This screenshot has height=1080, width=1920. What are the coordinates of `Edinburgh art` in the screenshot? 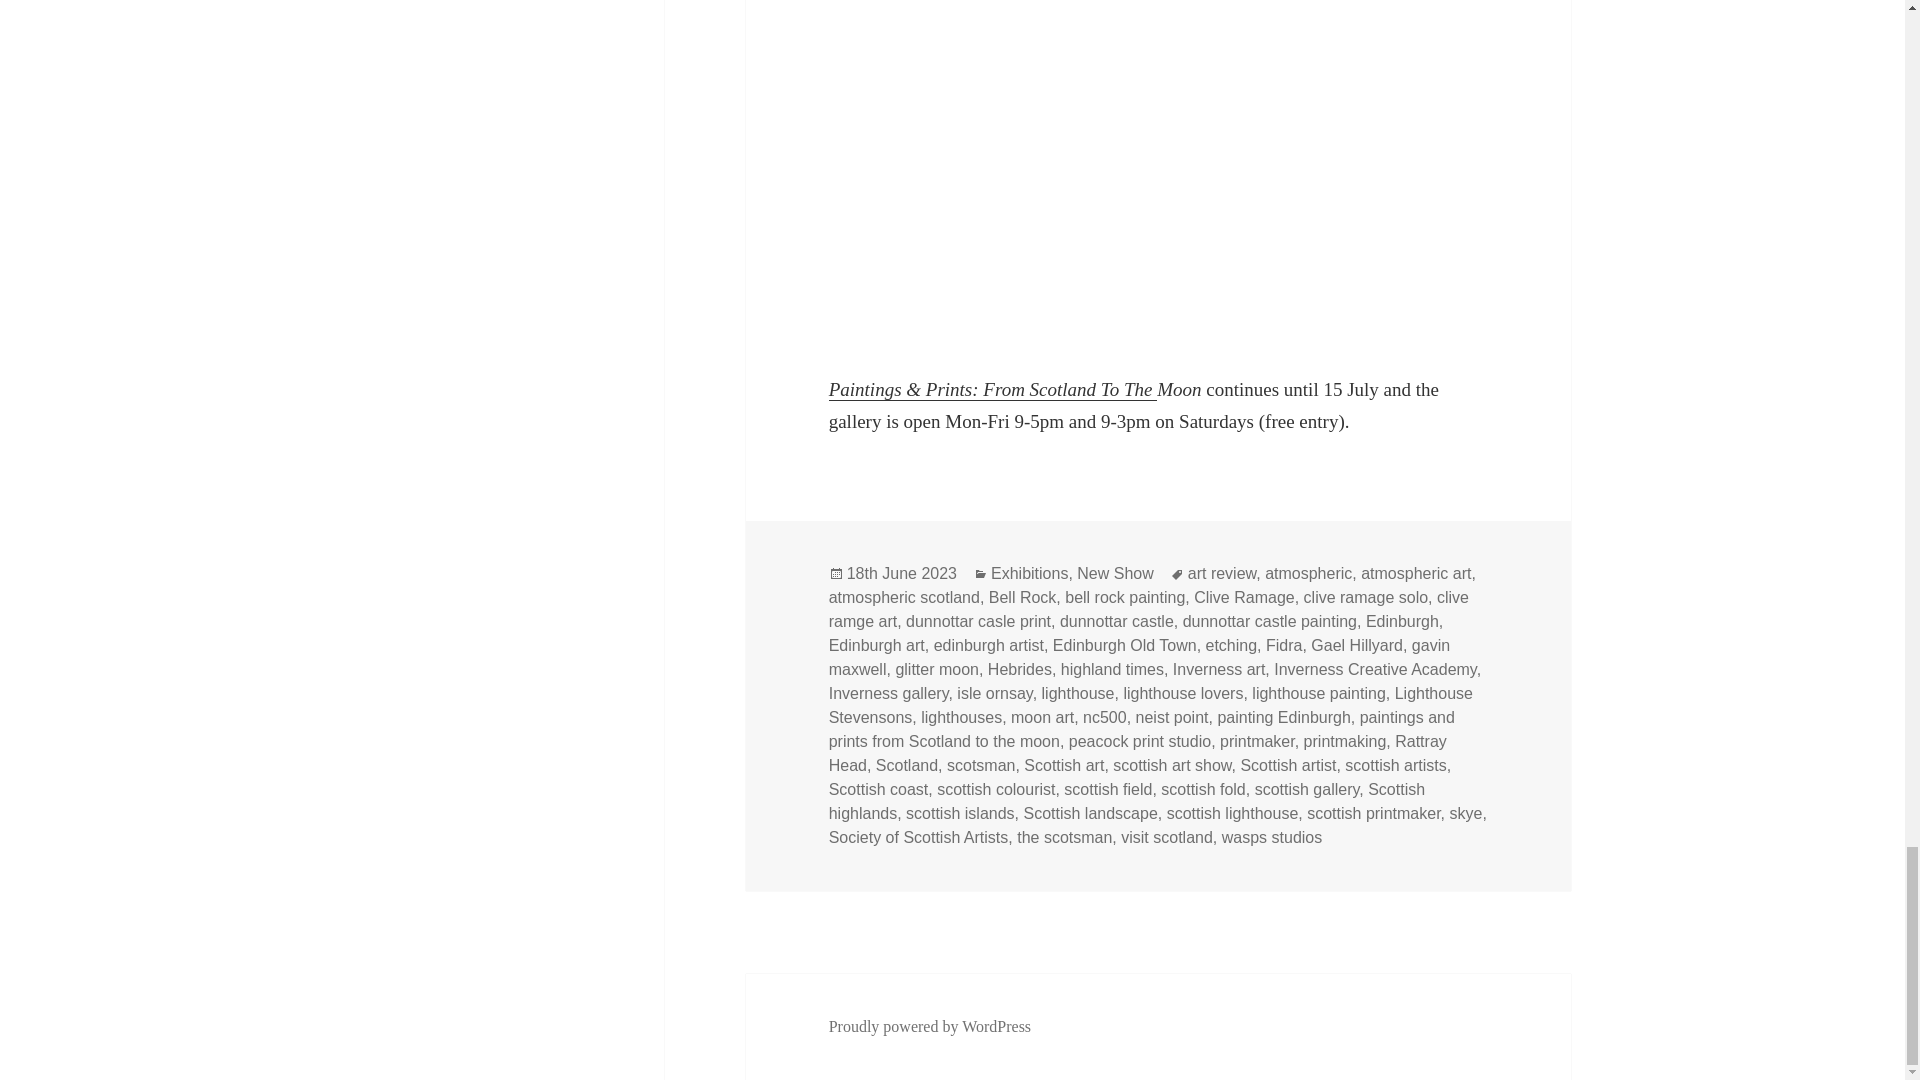 It's located at (877, 646).